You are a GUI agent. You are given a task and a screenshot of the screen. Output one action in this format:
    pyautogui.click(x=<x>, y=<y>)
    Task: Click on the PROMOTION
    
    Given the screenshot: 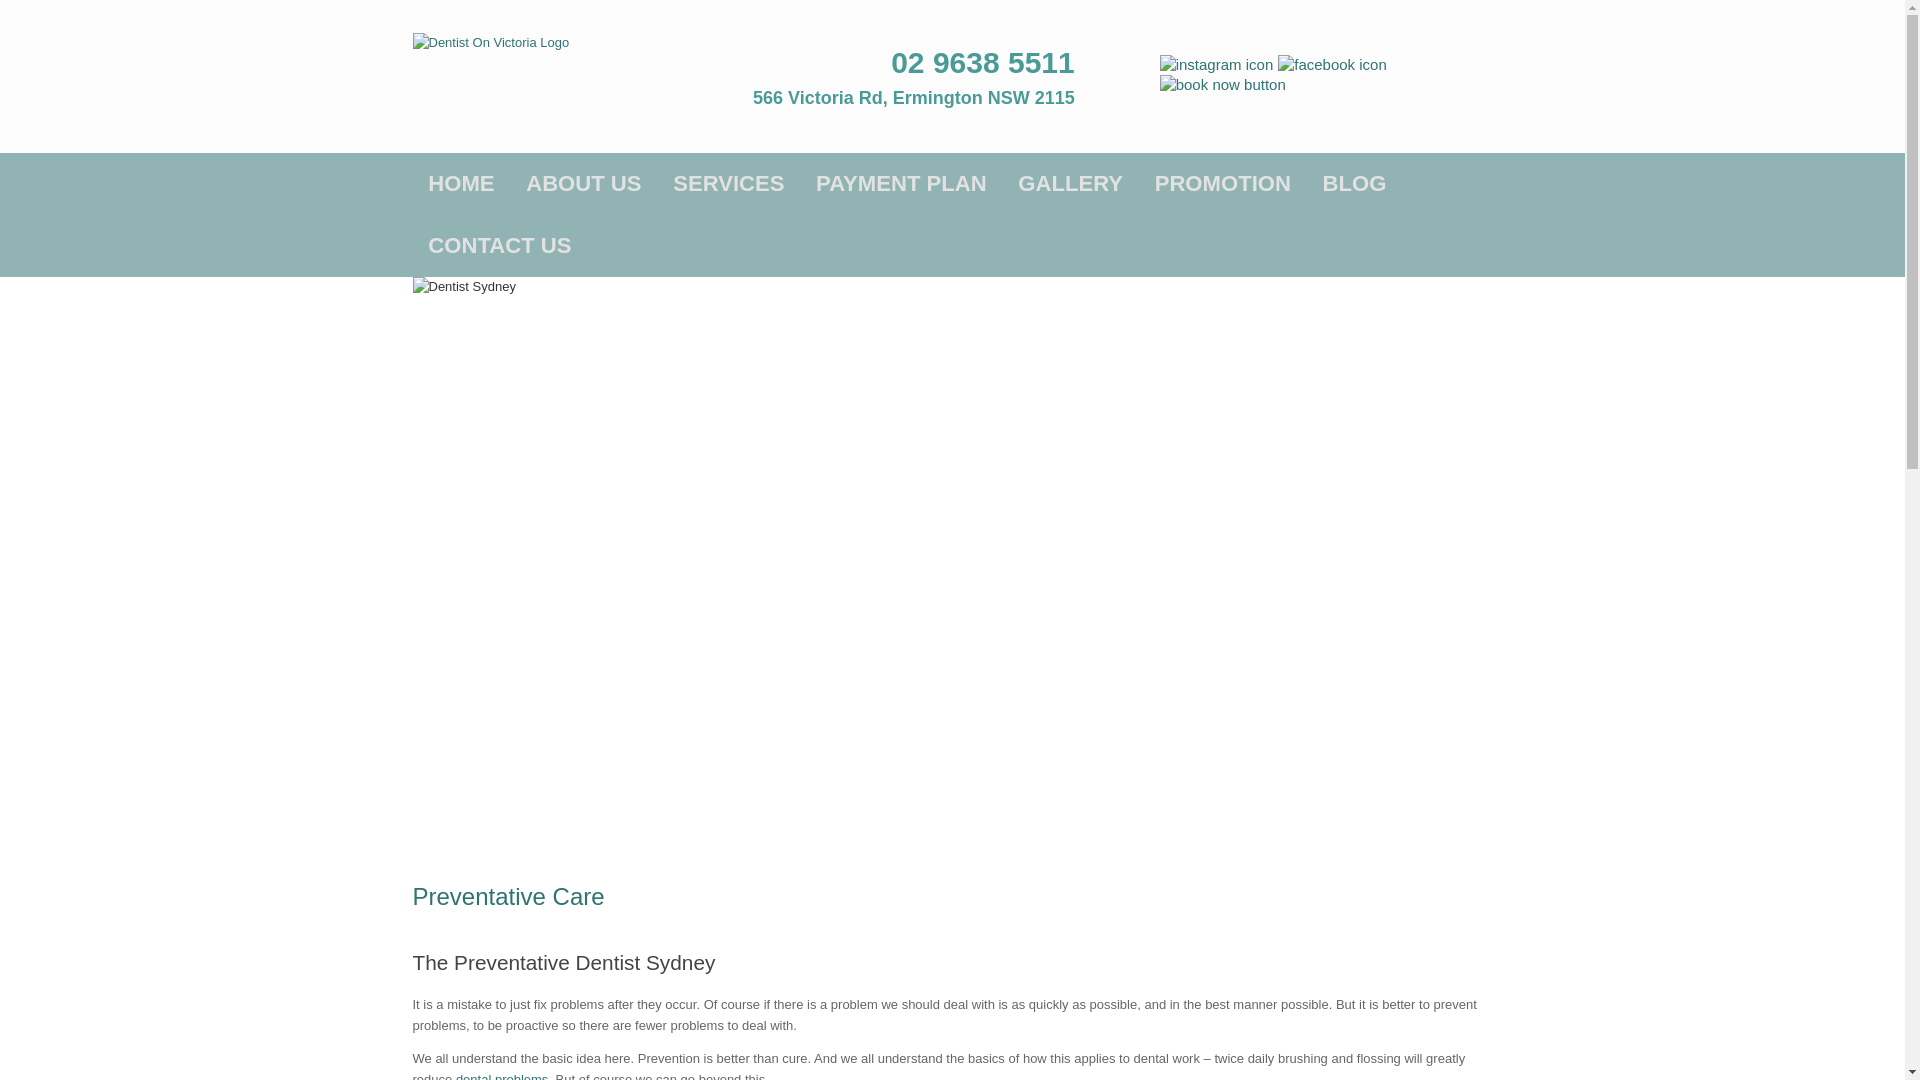 What is the action you would take?
    pyautogui.click(x=1223, y=182)
    